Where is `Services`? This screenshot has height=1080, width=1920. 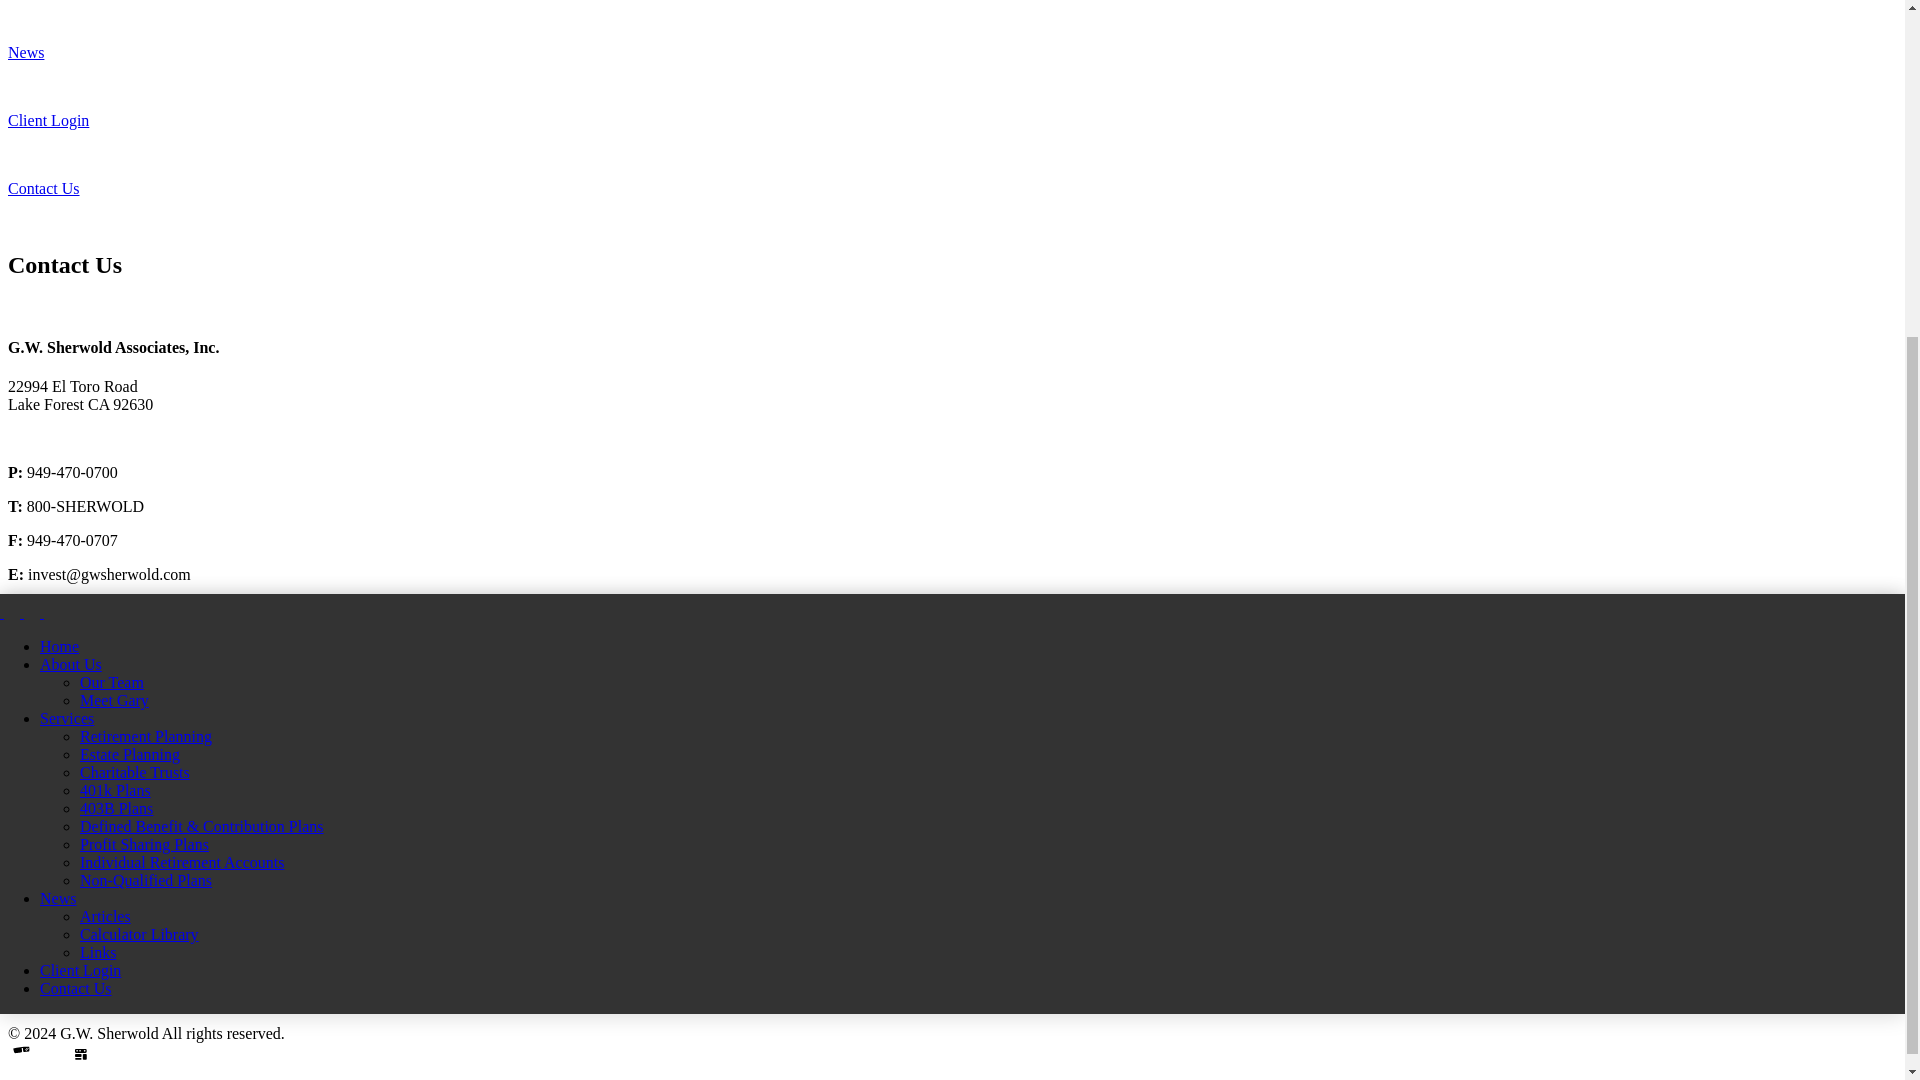 Services is located at coordinates (67, 718).